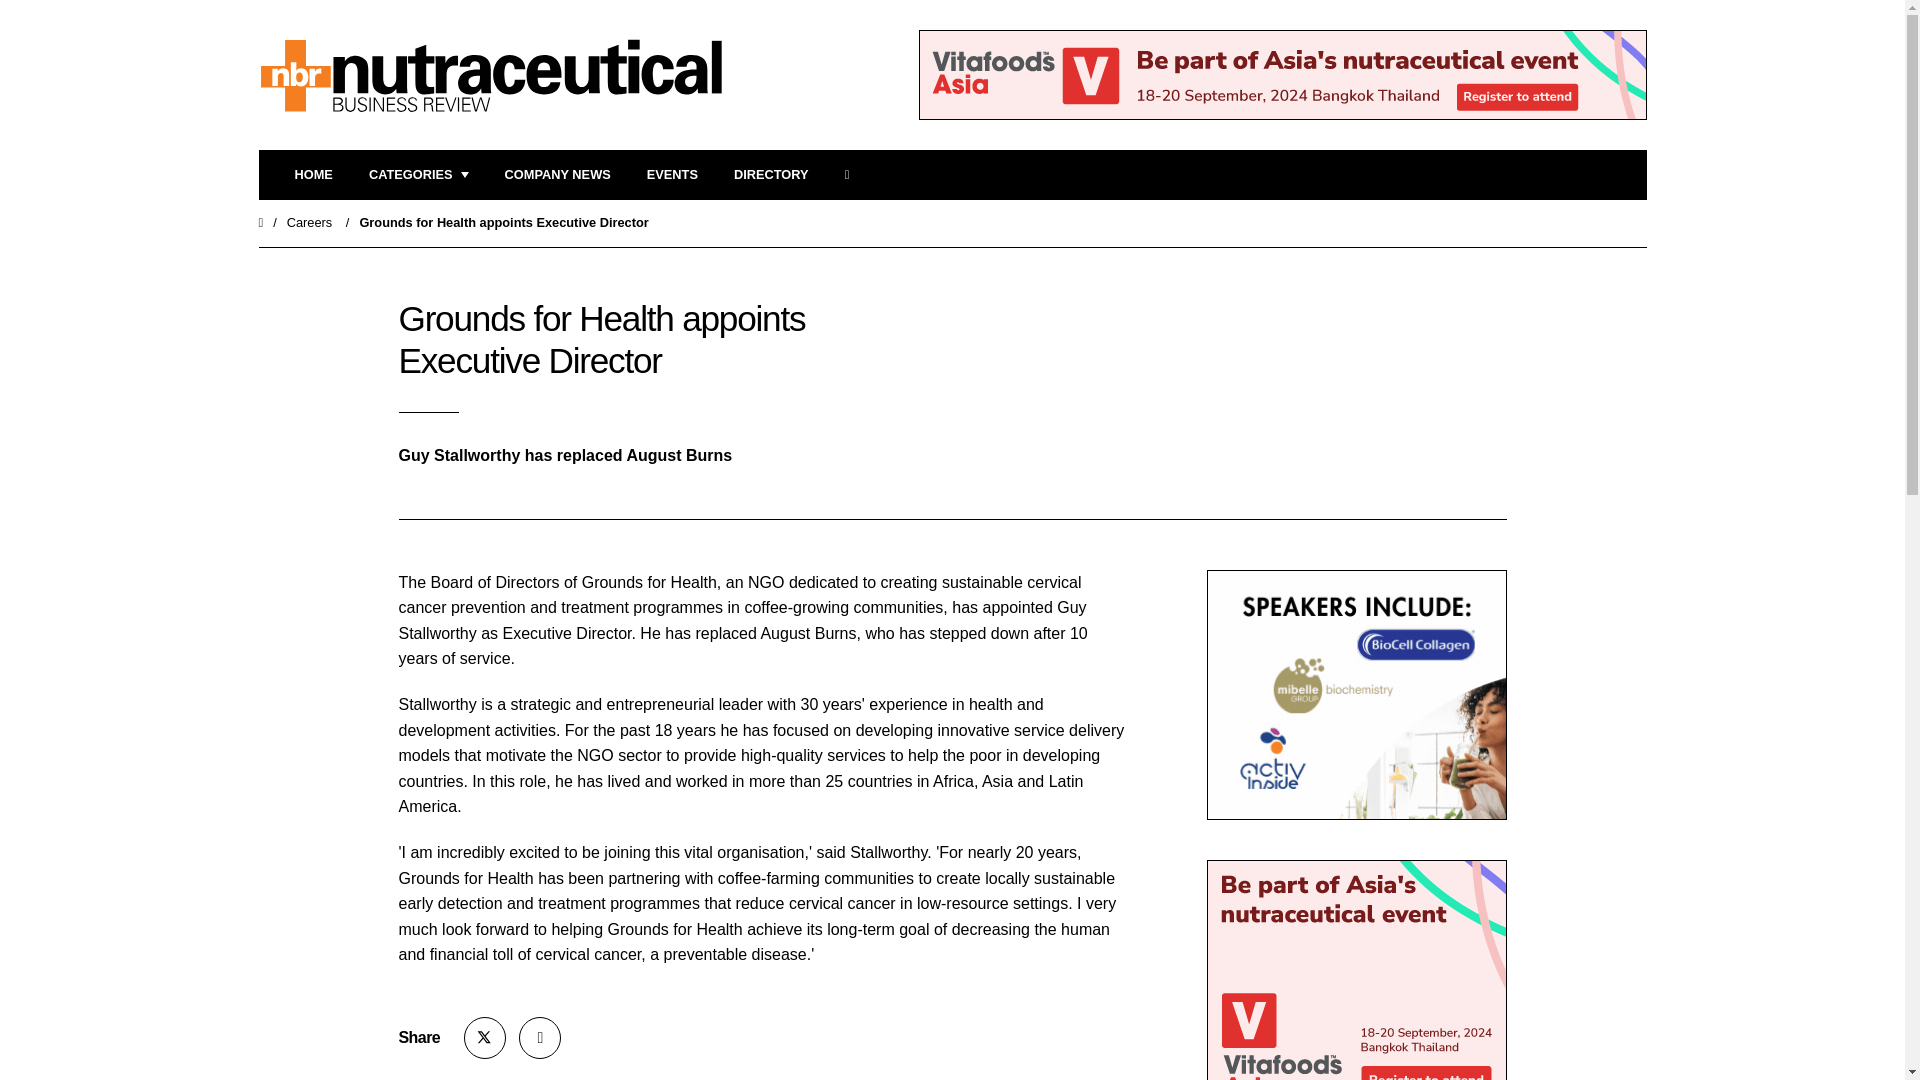  What do you see at coordinates (485, 1038) in the screenshot?
I see `Follow Nutraceutical Business Review on X` at bounding box center [485, 1038].